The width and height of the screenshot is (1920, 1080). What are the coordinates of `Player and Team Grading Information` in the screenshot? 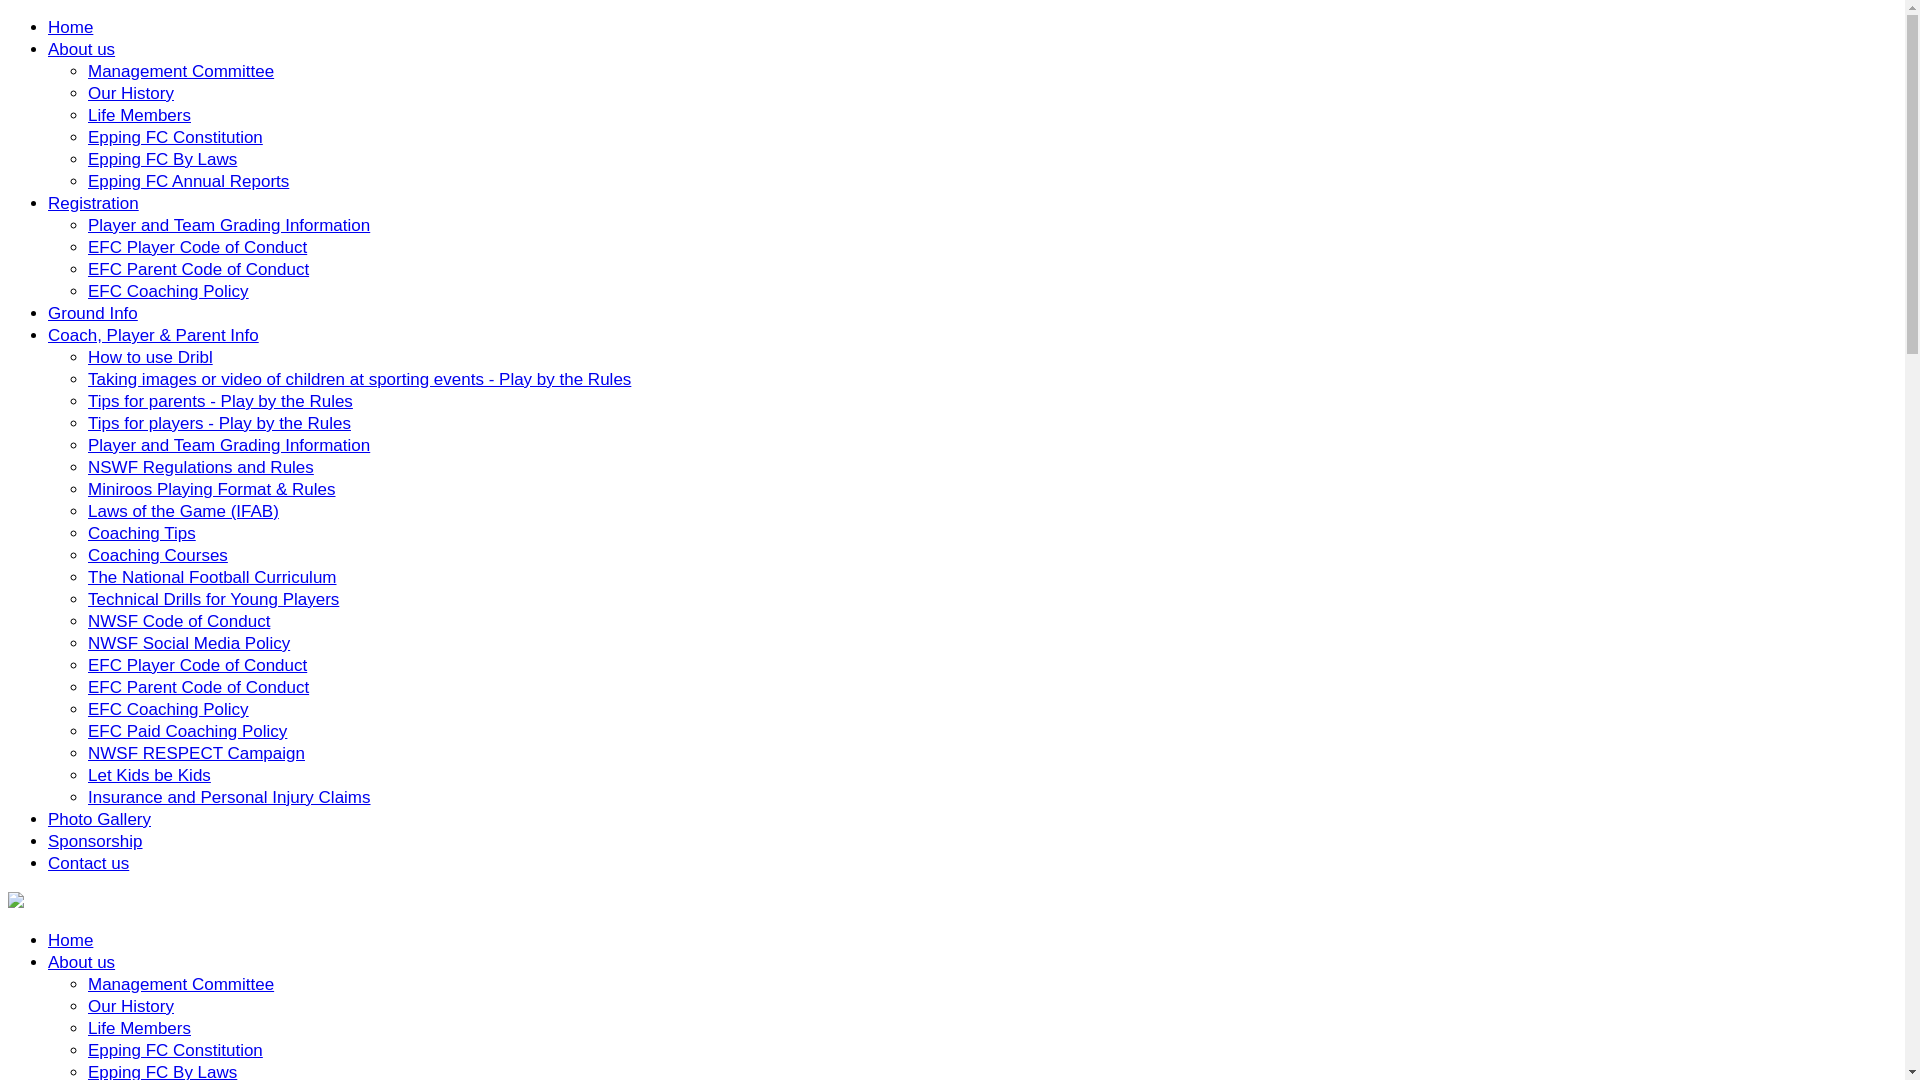 It's located at (229, 446).